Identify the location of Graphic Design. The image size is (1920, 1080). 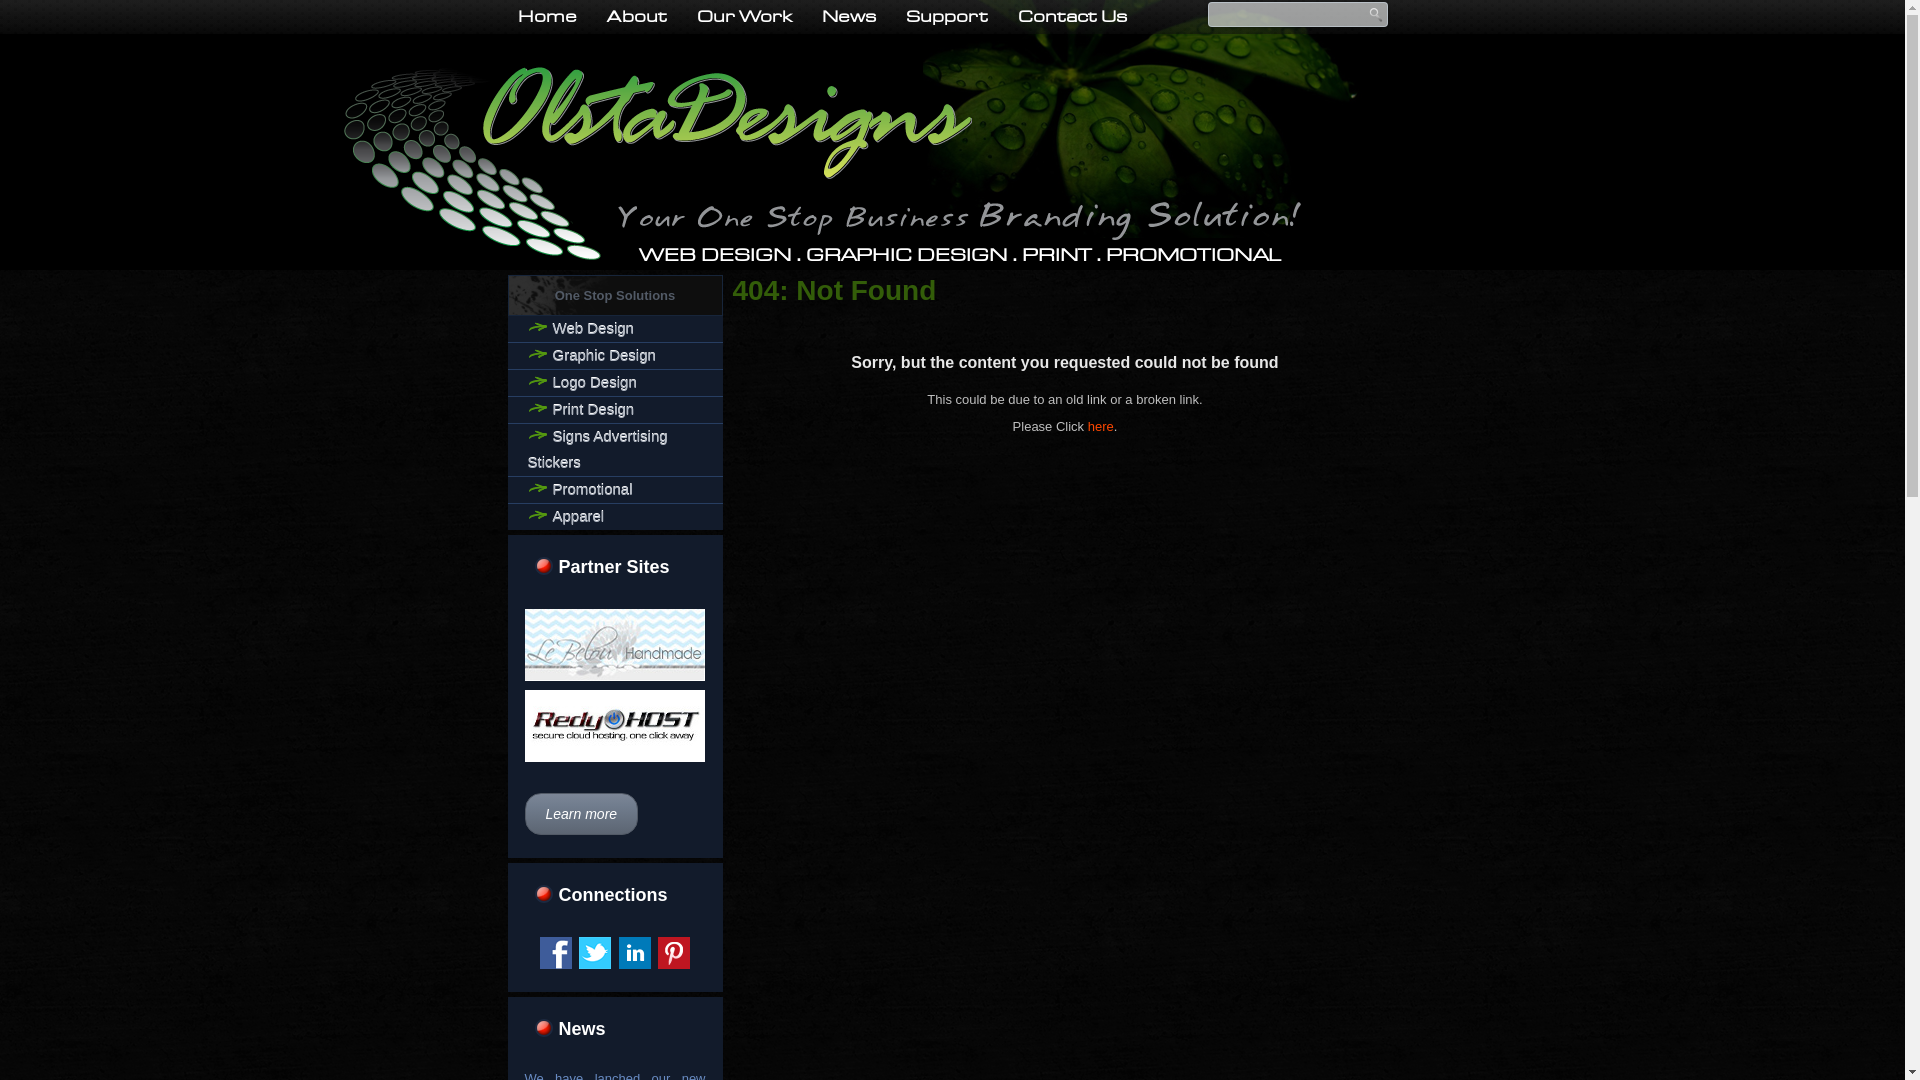
(616, 356).